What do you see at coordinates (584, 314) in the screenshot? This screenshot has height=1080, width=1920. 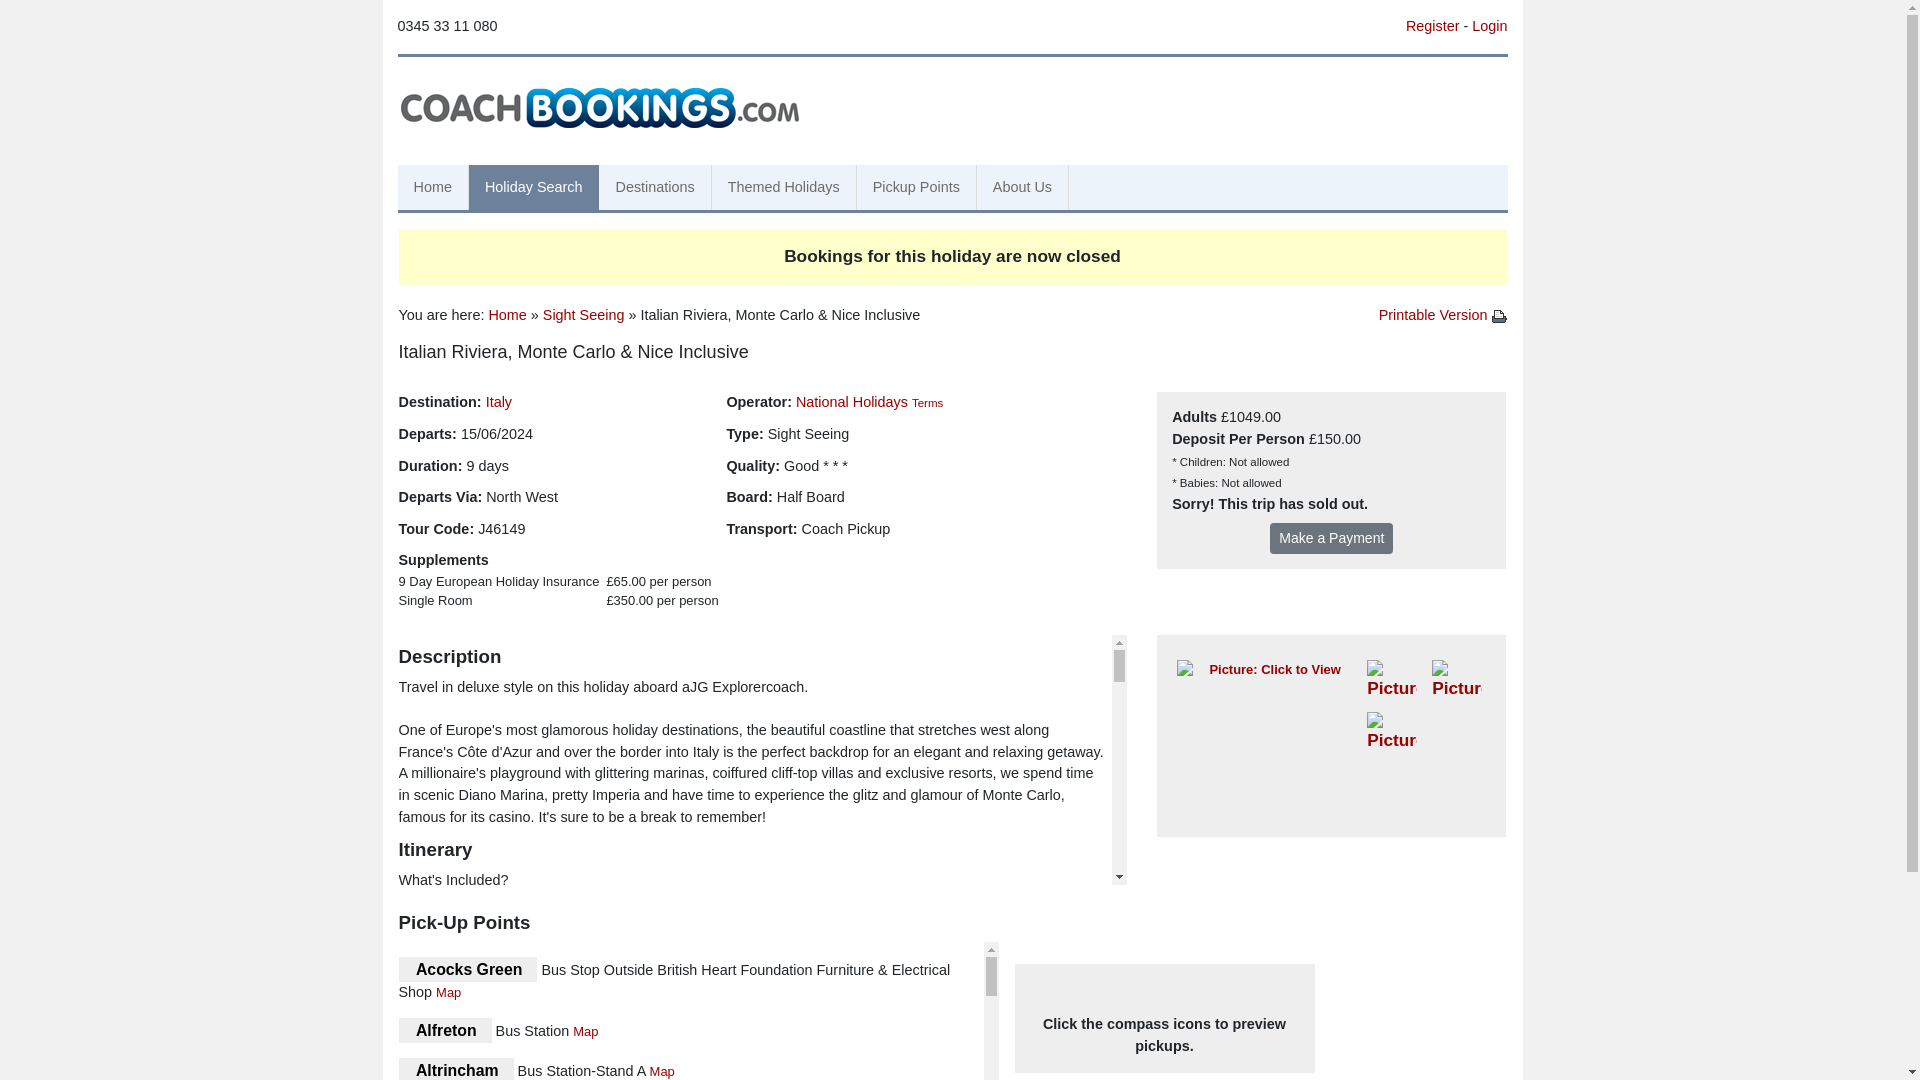 I see `Sight Seeing` at bounding box center [584, 314].